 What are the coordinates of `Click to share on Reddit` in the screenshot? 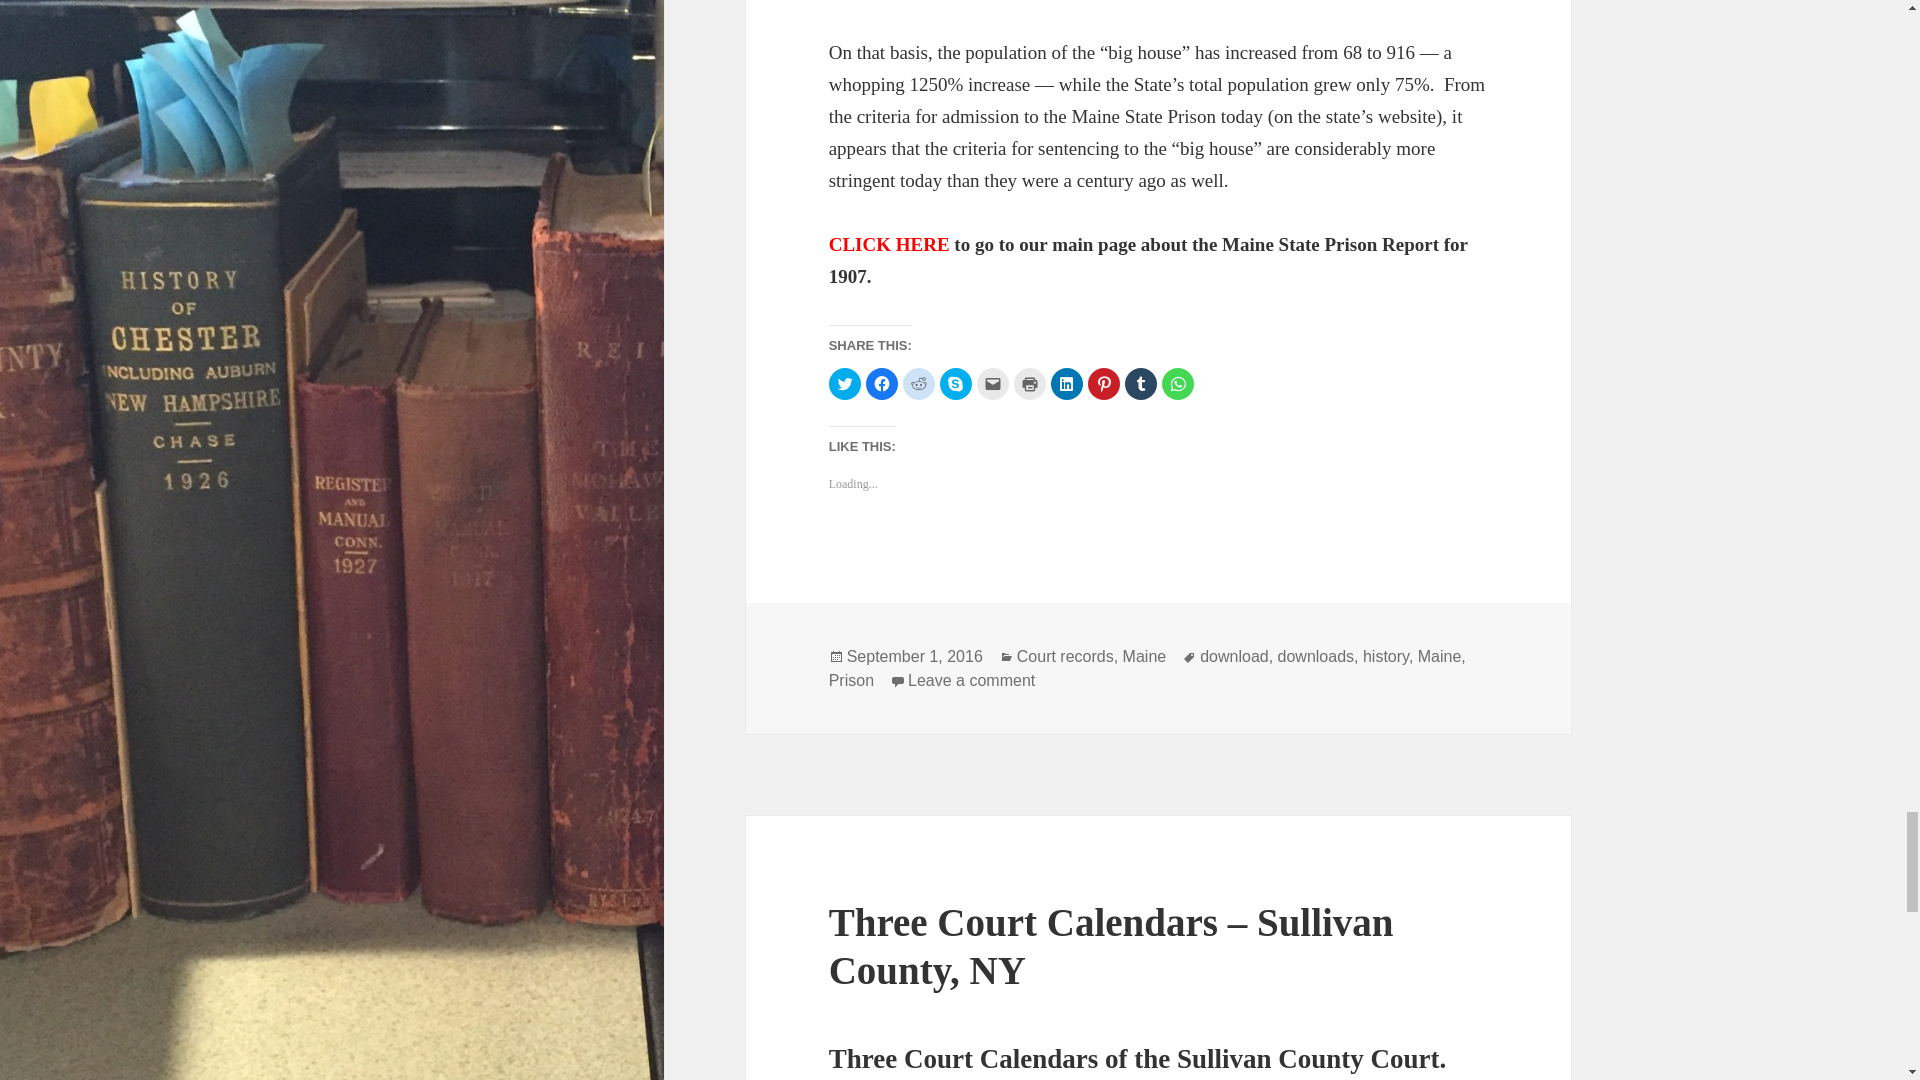 It's located at (918, 384).